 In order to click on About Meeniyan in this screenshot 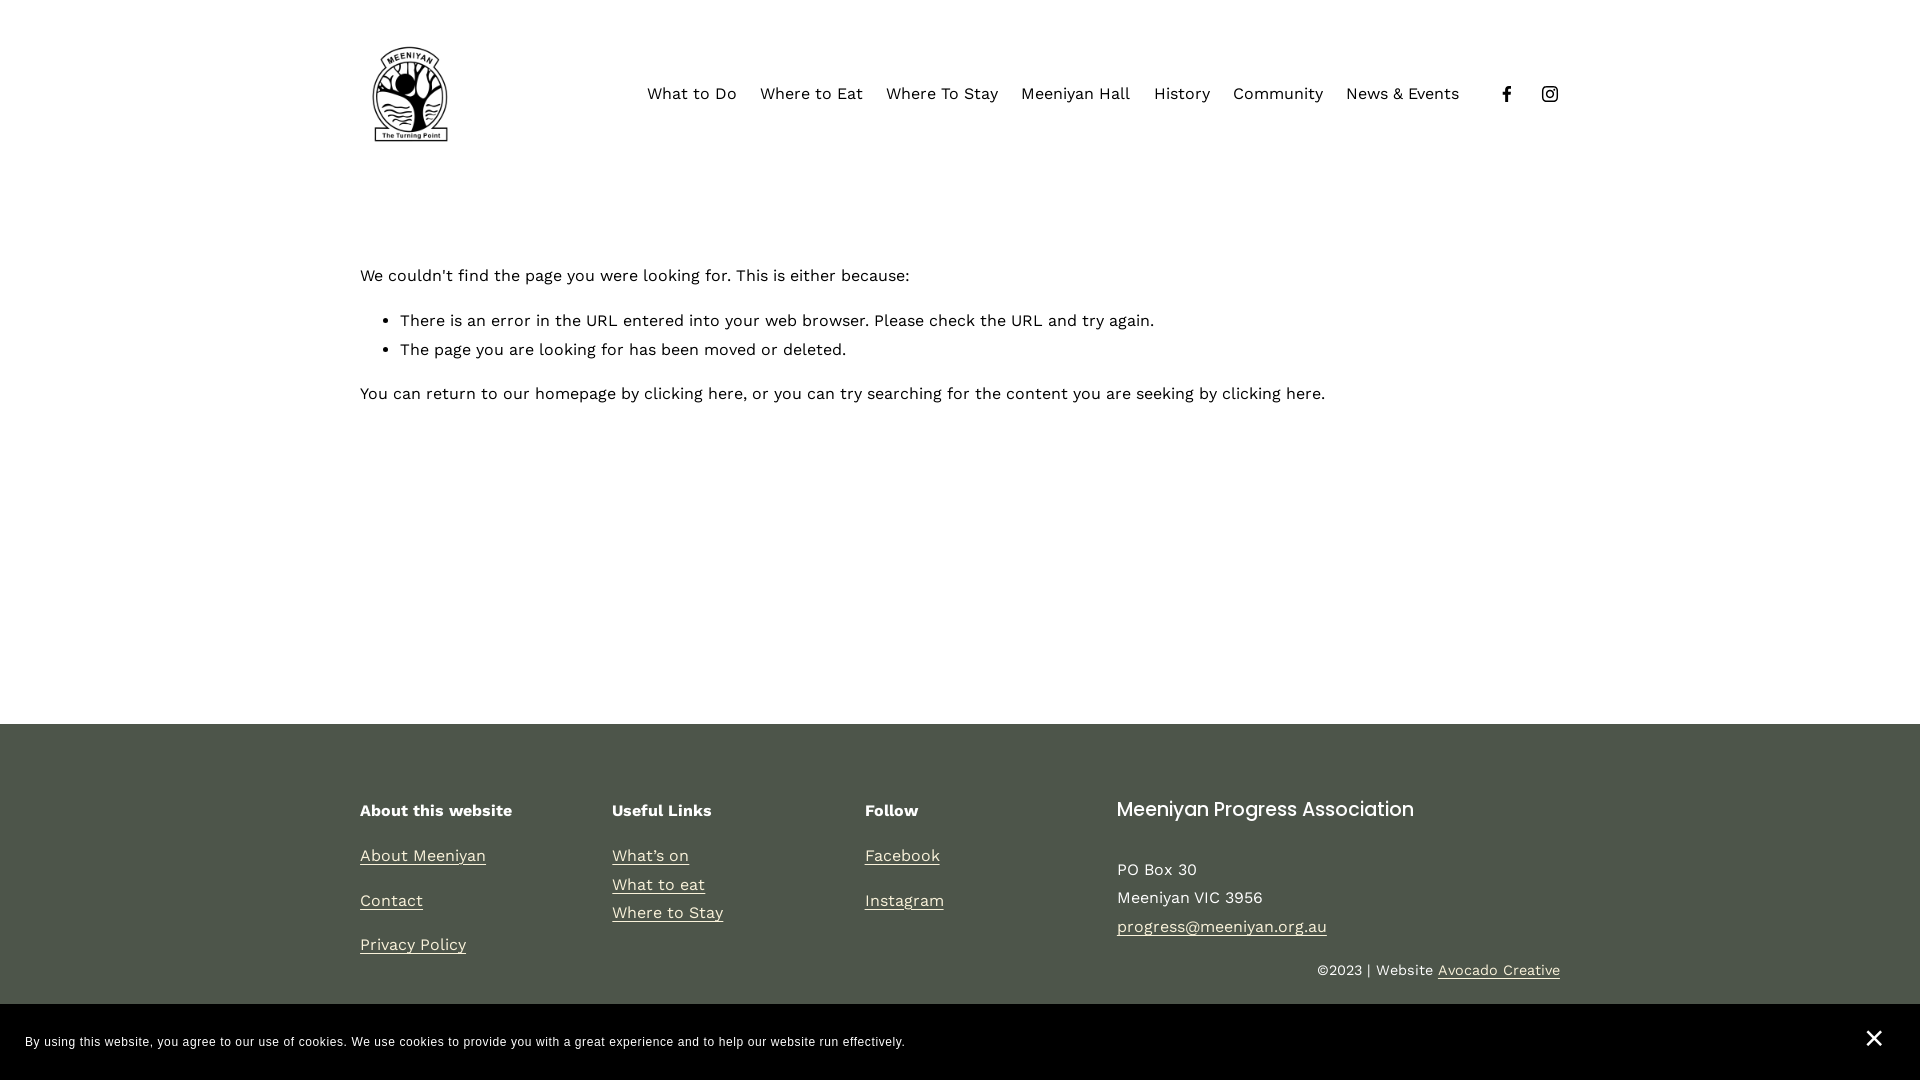, I will do `click(423, 856)`.